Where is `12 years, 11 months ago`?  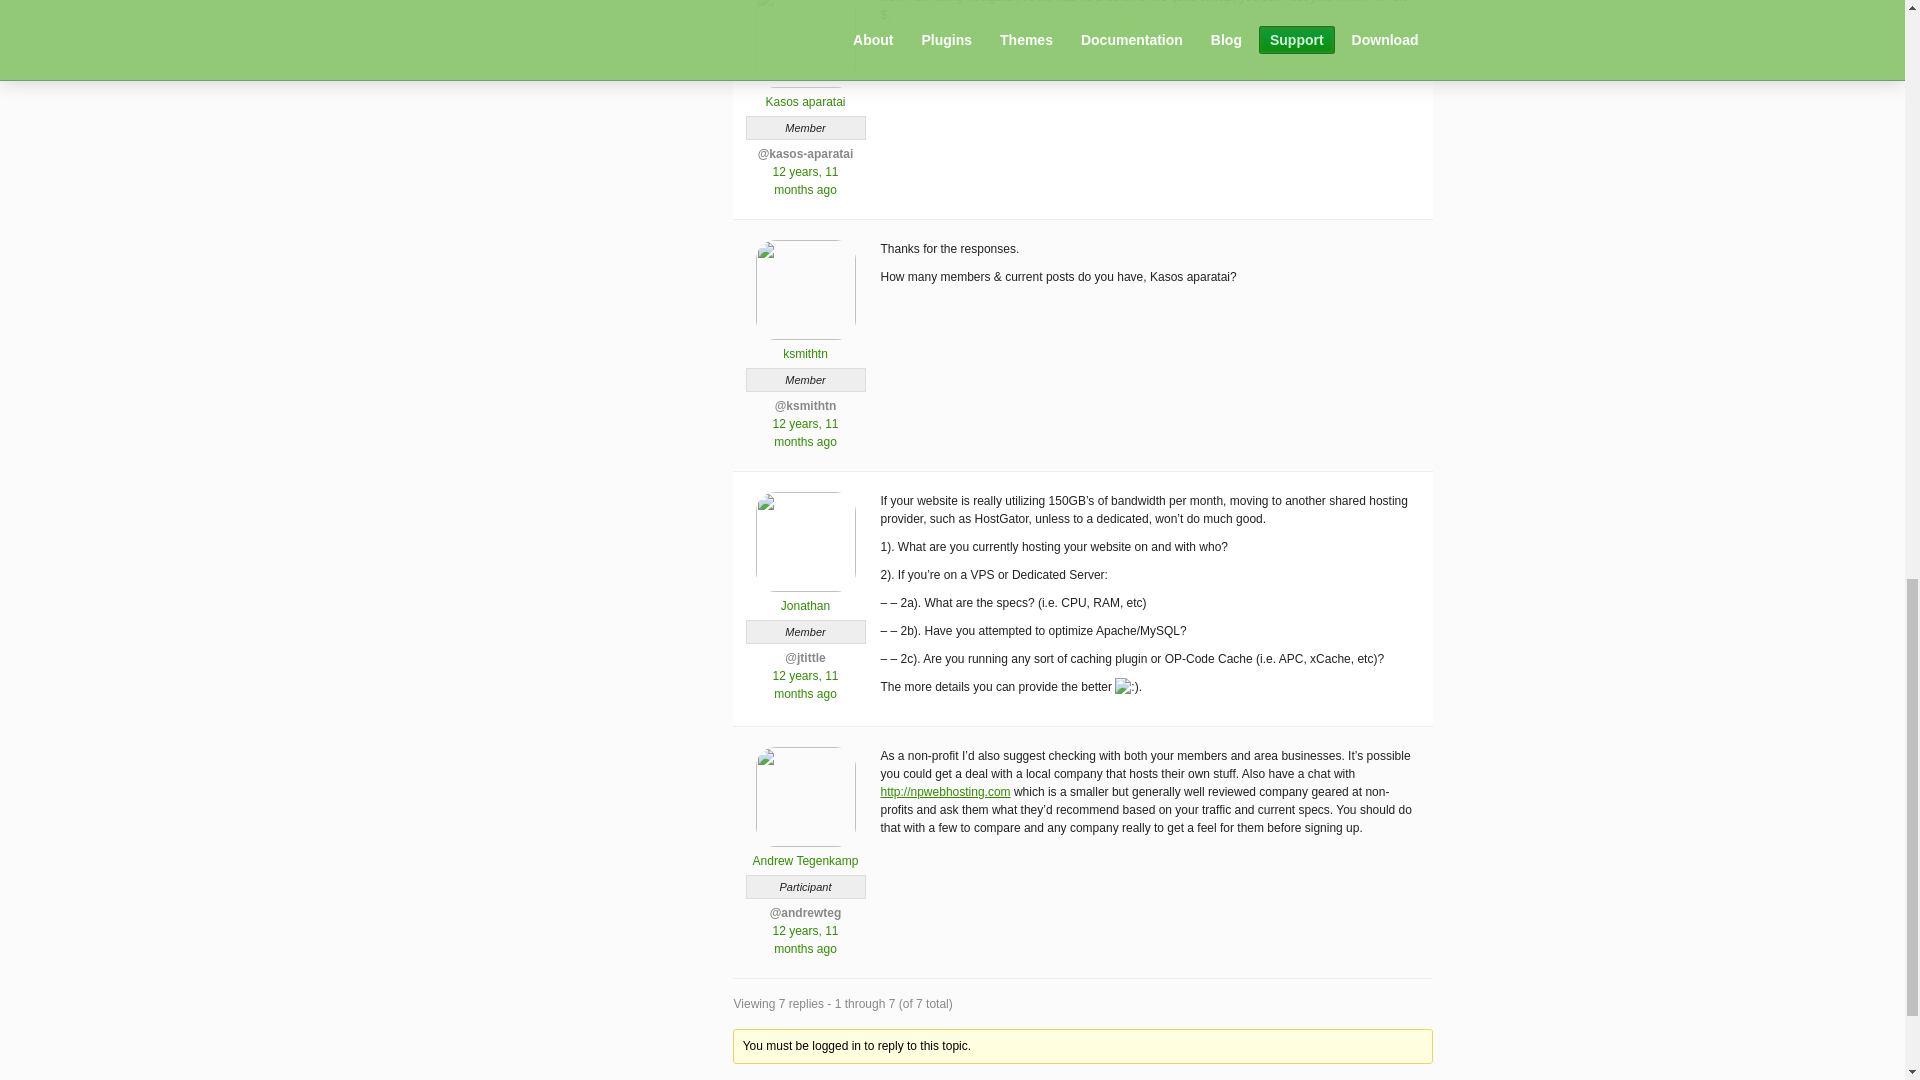 12 years, 11 months ago is located at coordinates (804, 180).